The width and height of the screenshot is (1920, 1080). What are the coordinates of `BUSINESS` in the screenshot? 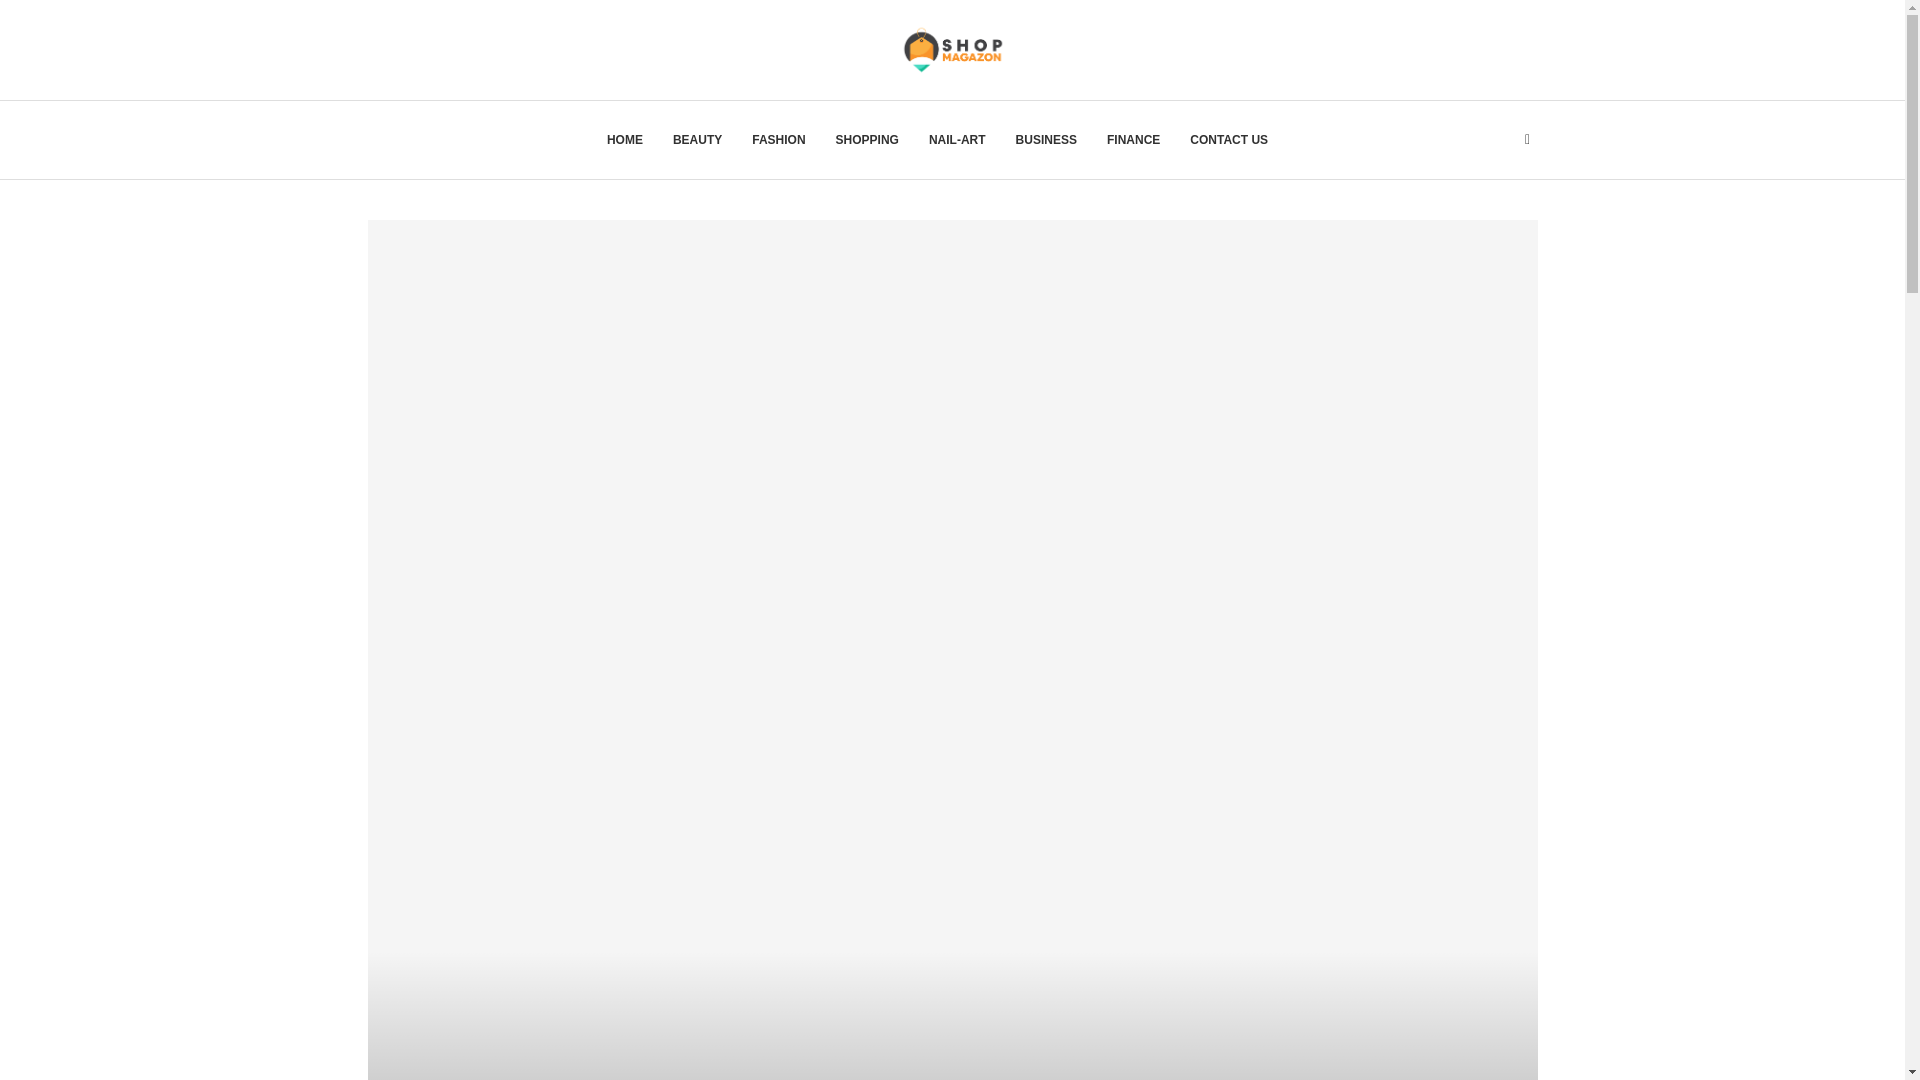 It's located at (1046, 140).